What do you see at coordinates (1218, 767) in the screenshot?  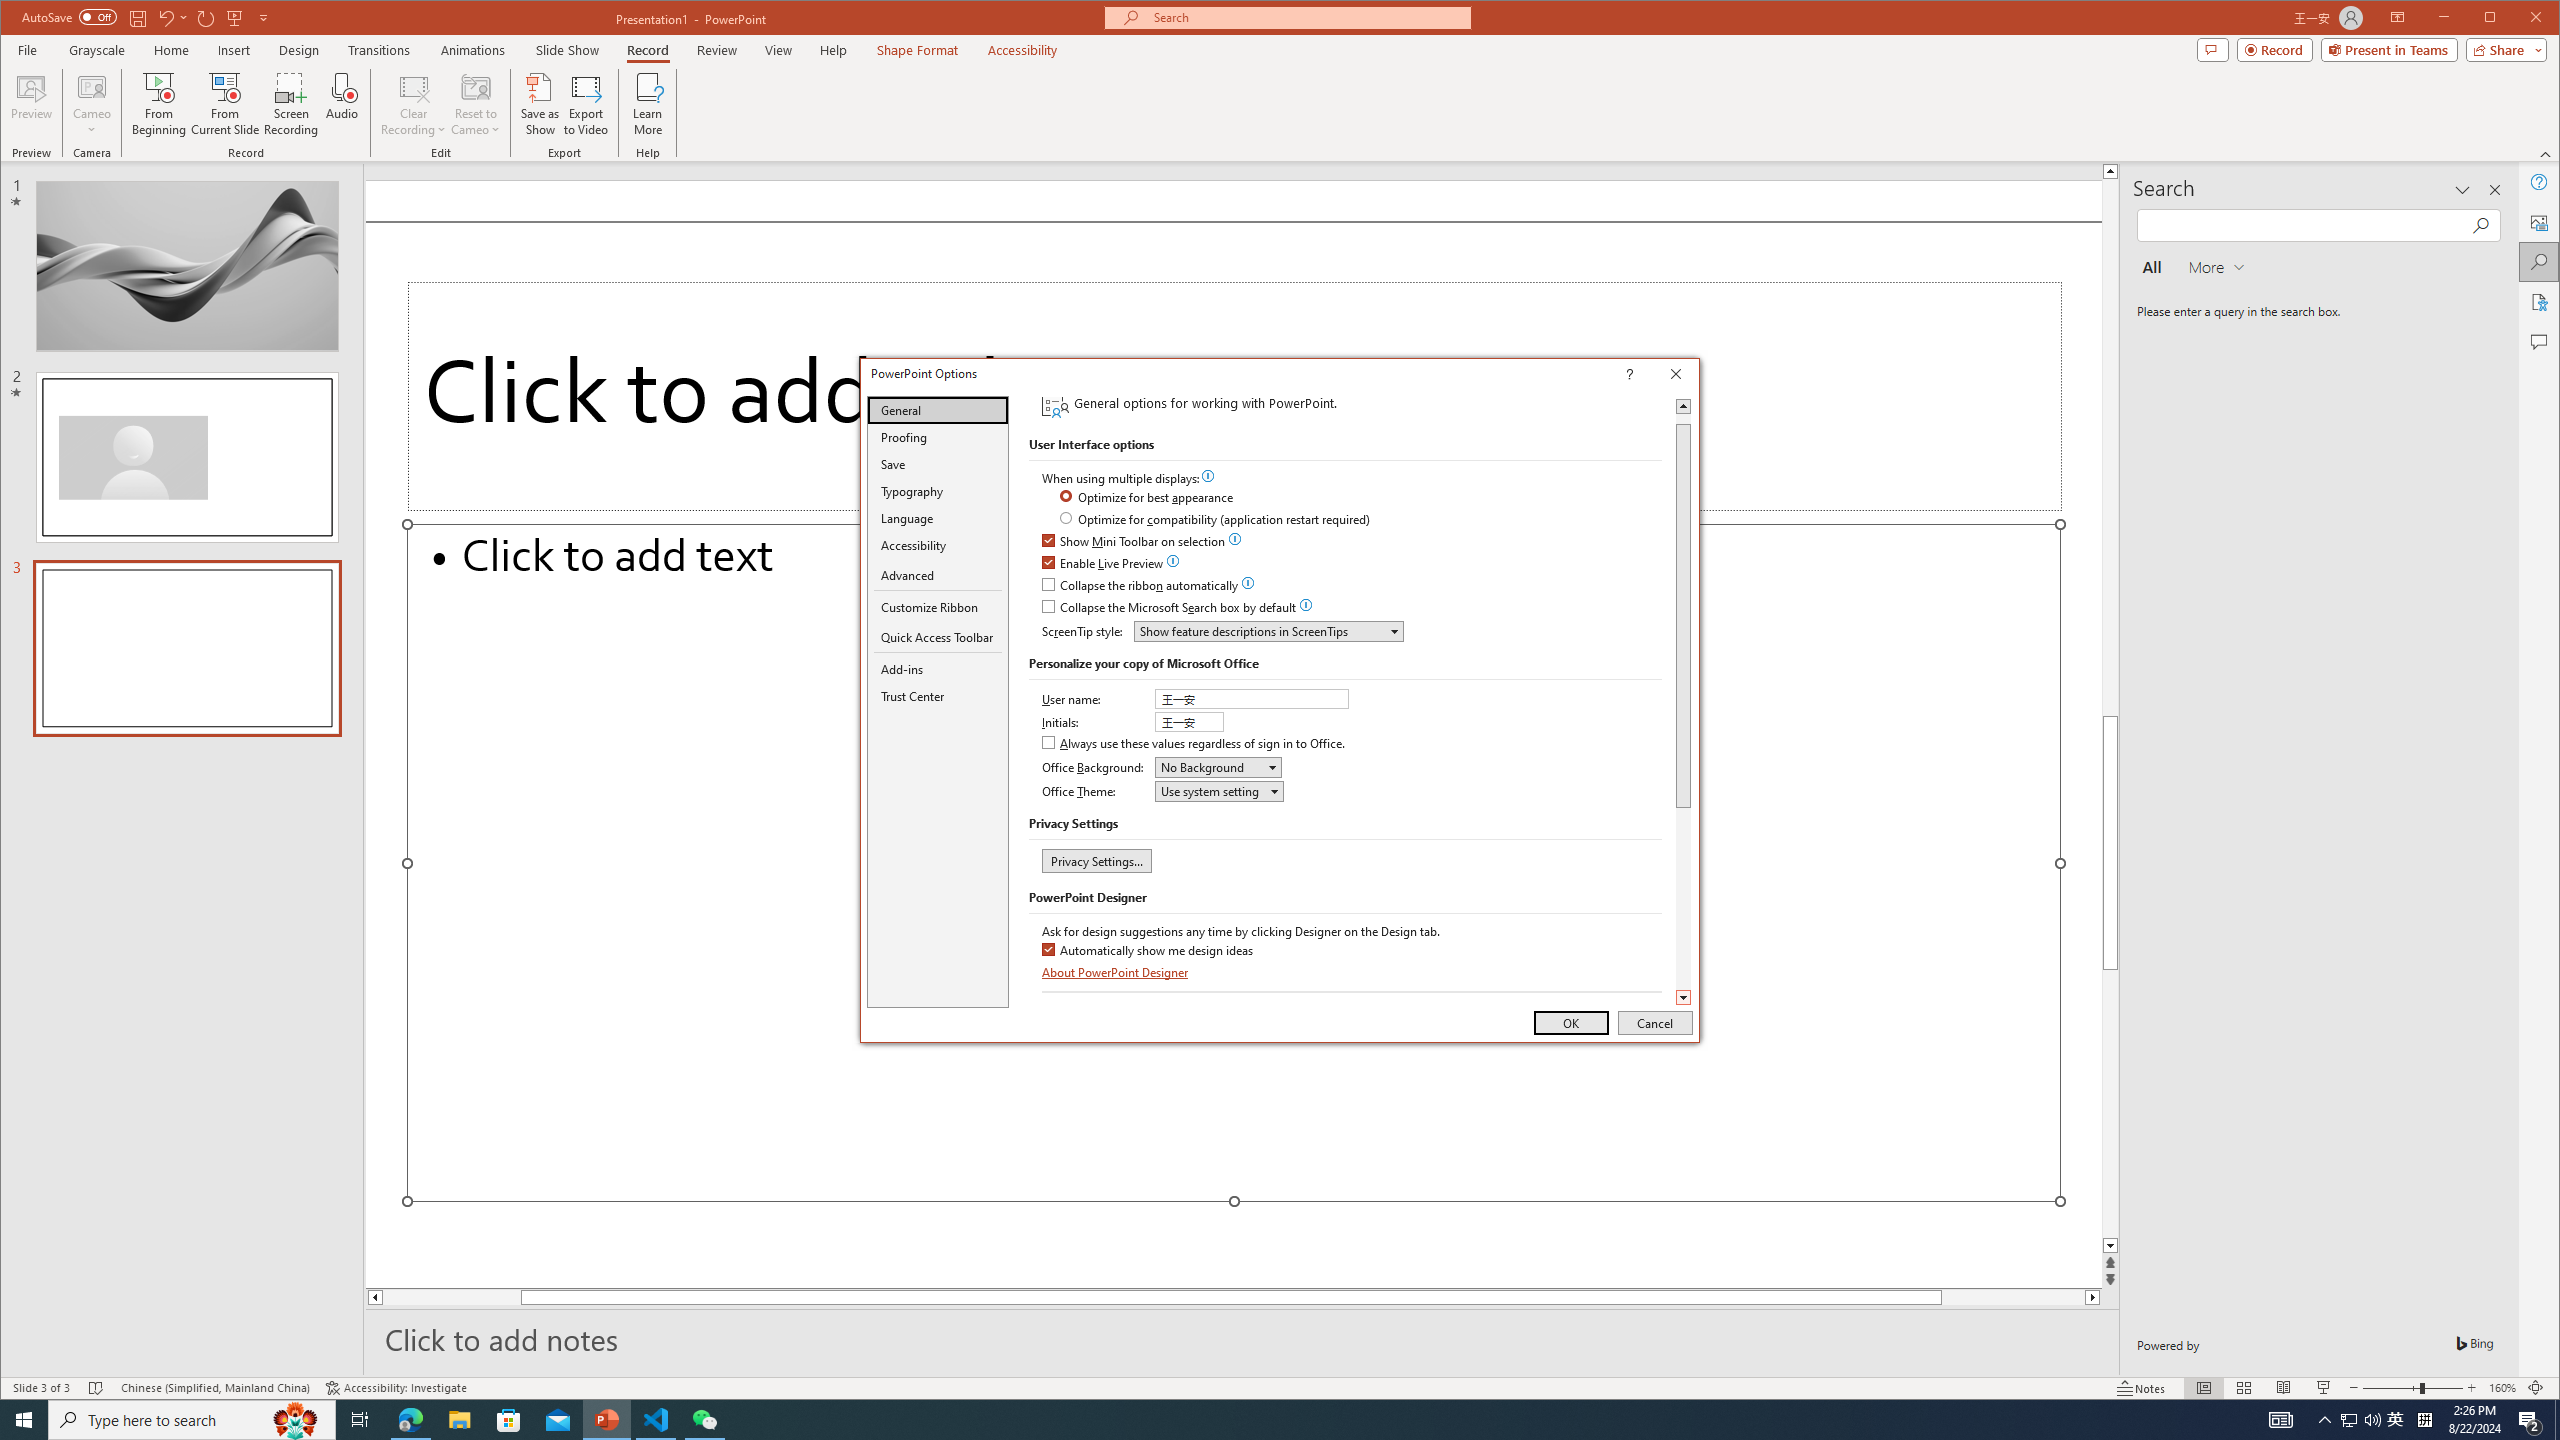 I see `Office Background` at bounding box center [1218, 767].